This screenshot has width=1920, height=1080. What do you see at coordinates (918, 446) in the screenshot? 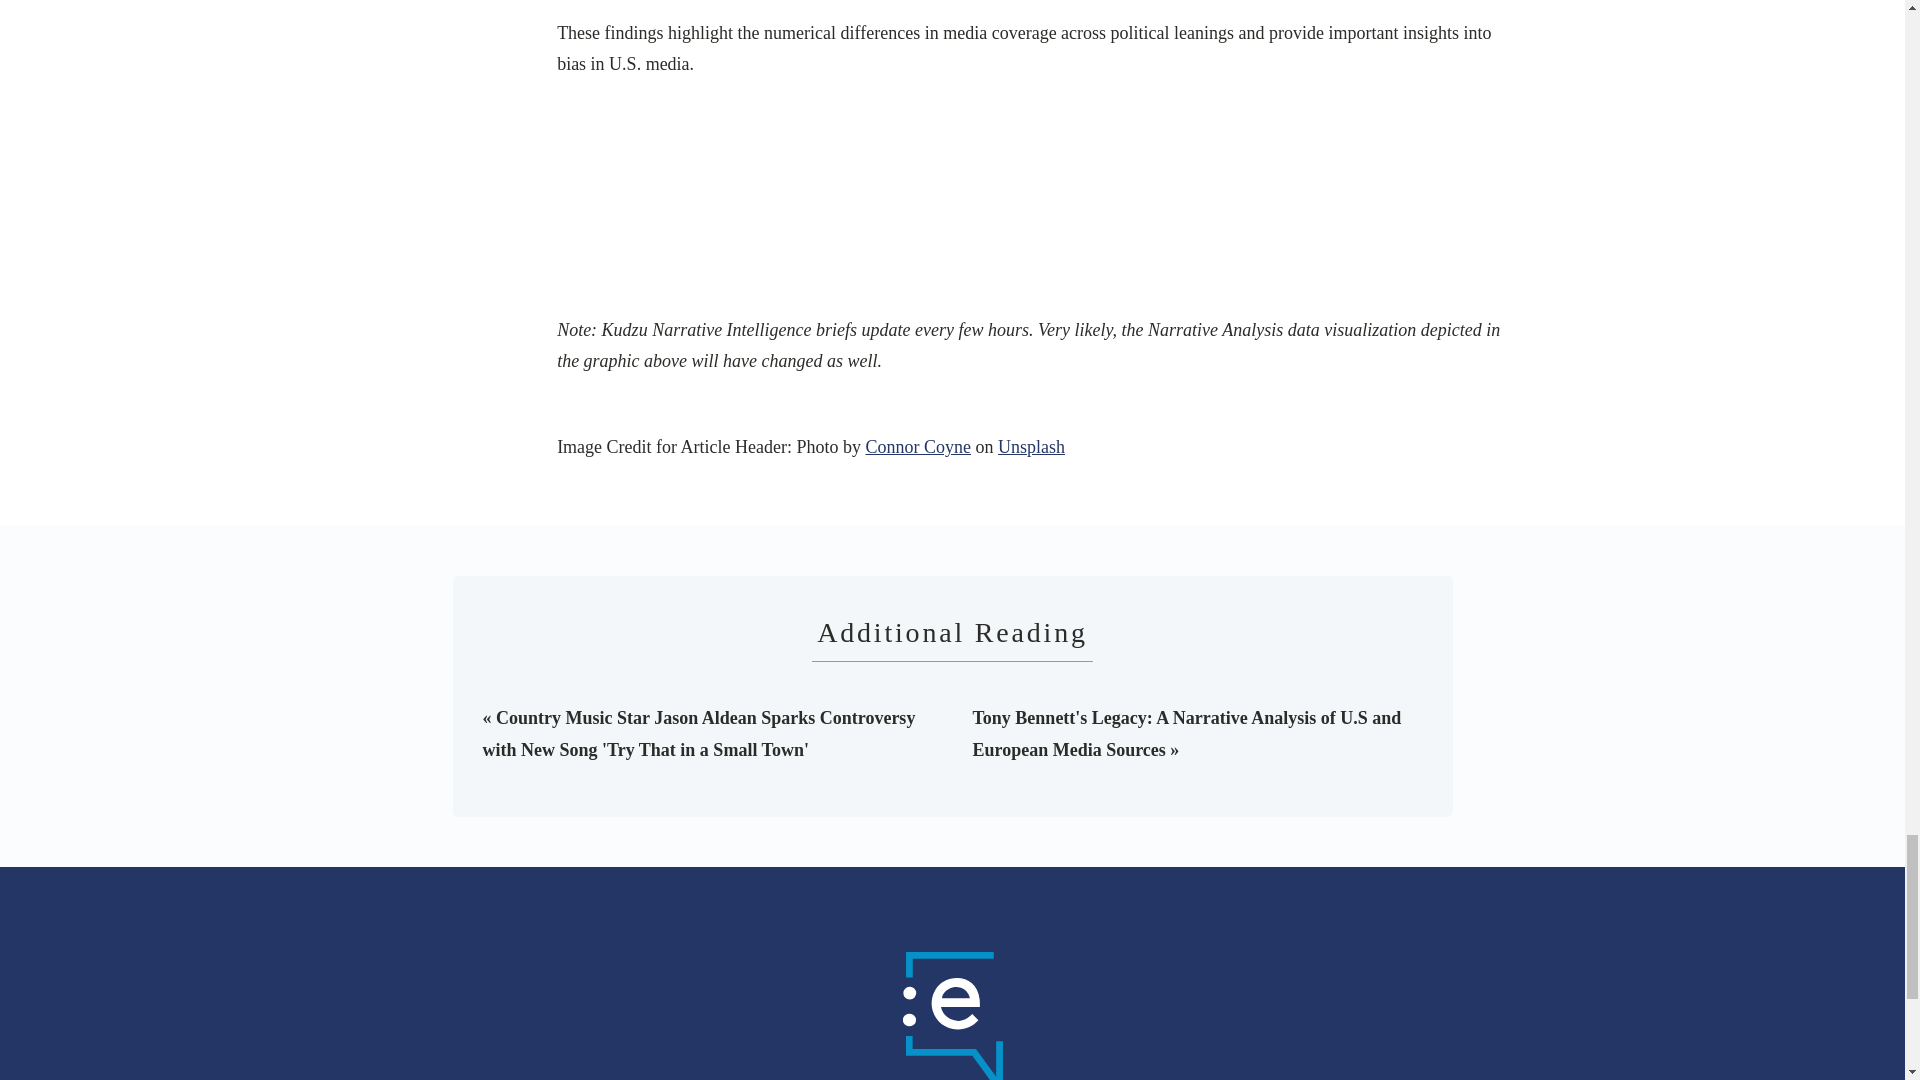
I see `Connor Coyne` at bounding box center [918, 446].